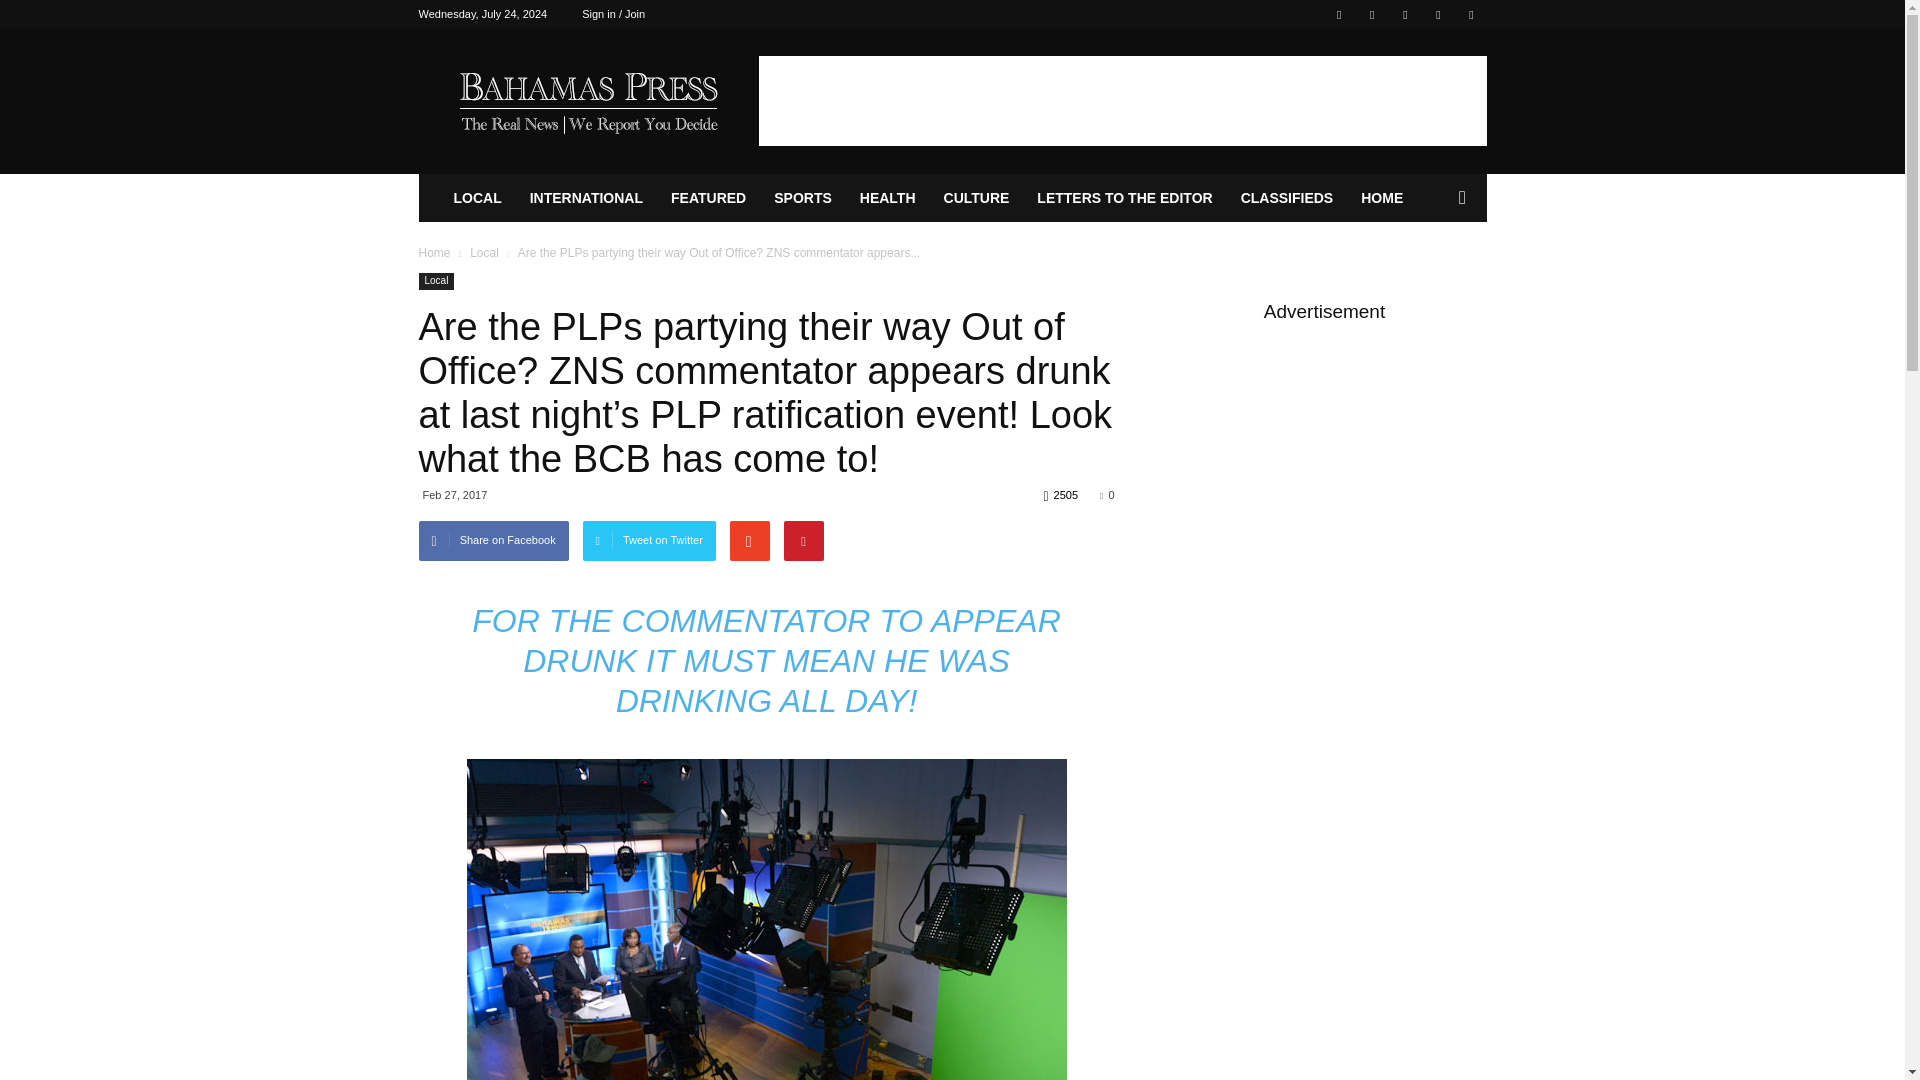 This screenshot has height=1080, width=1920. I want to click on INTERNATIONAL, so click(586, 198).